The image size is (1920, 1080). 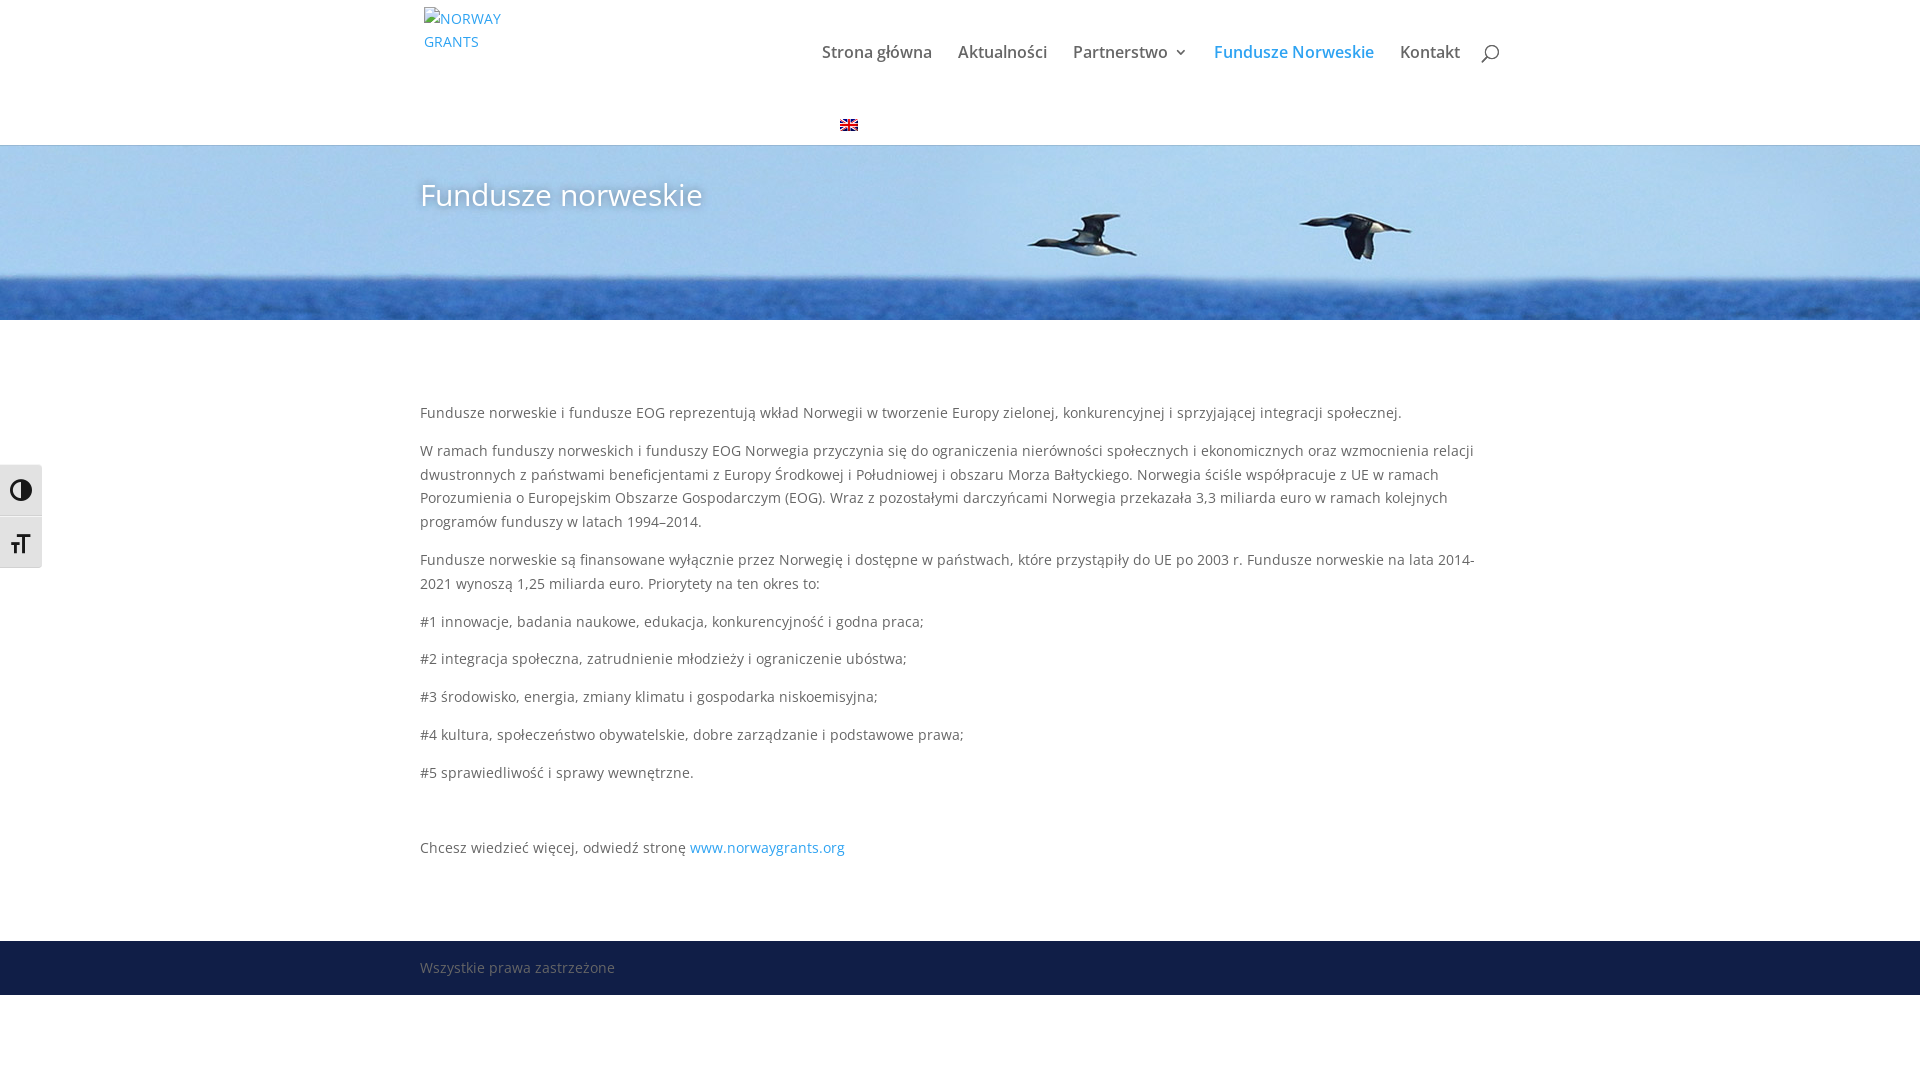 What do you see at coordinates (768, 848) in the screenshot?
I see `www.norwaygrants.org` at bounding box center [768, 848].